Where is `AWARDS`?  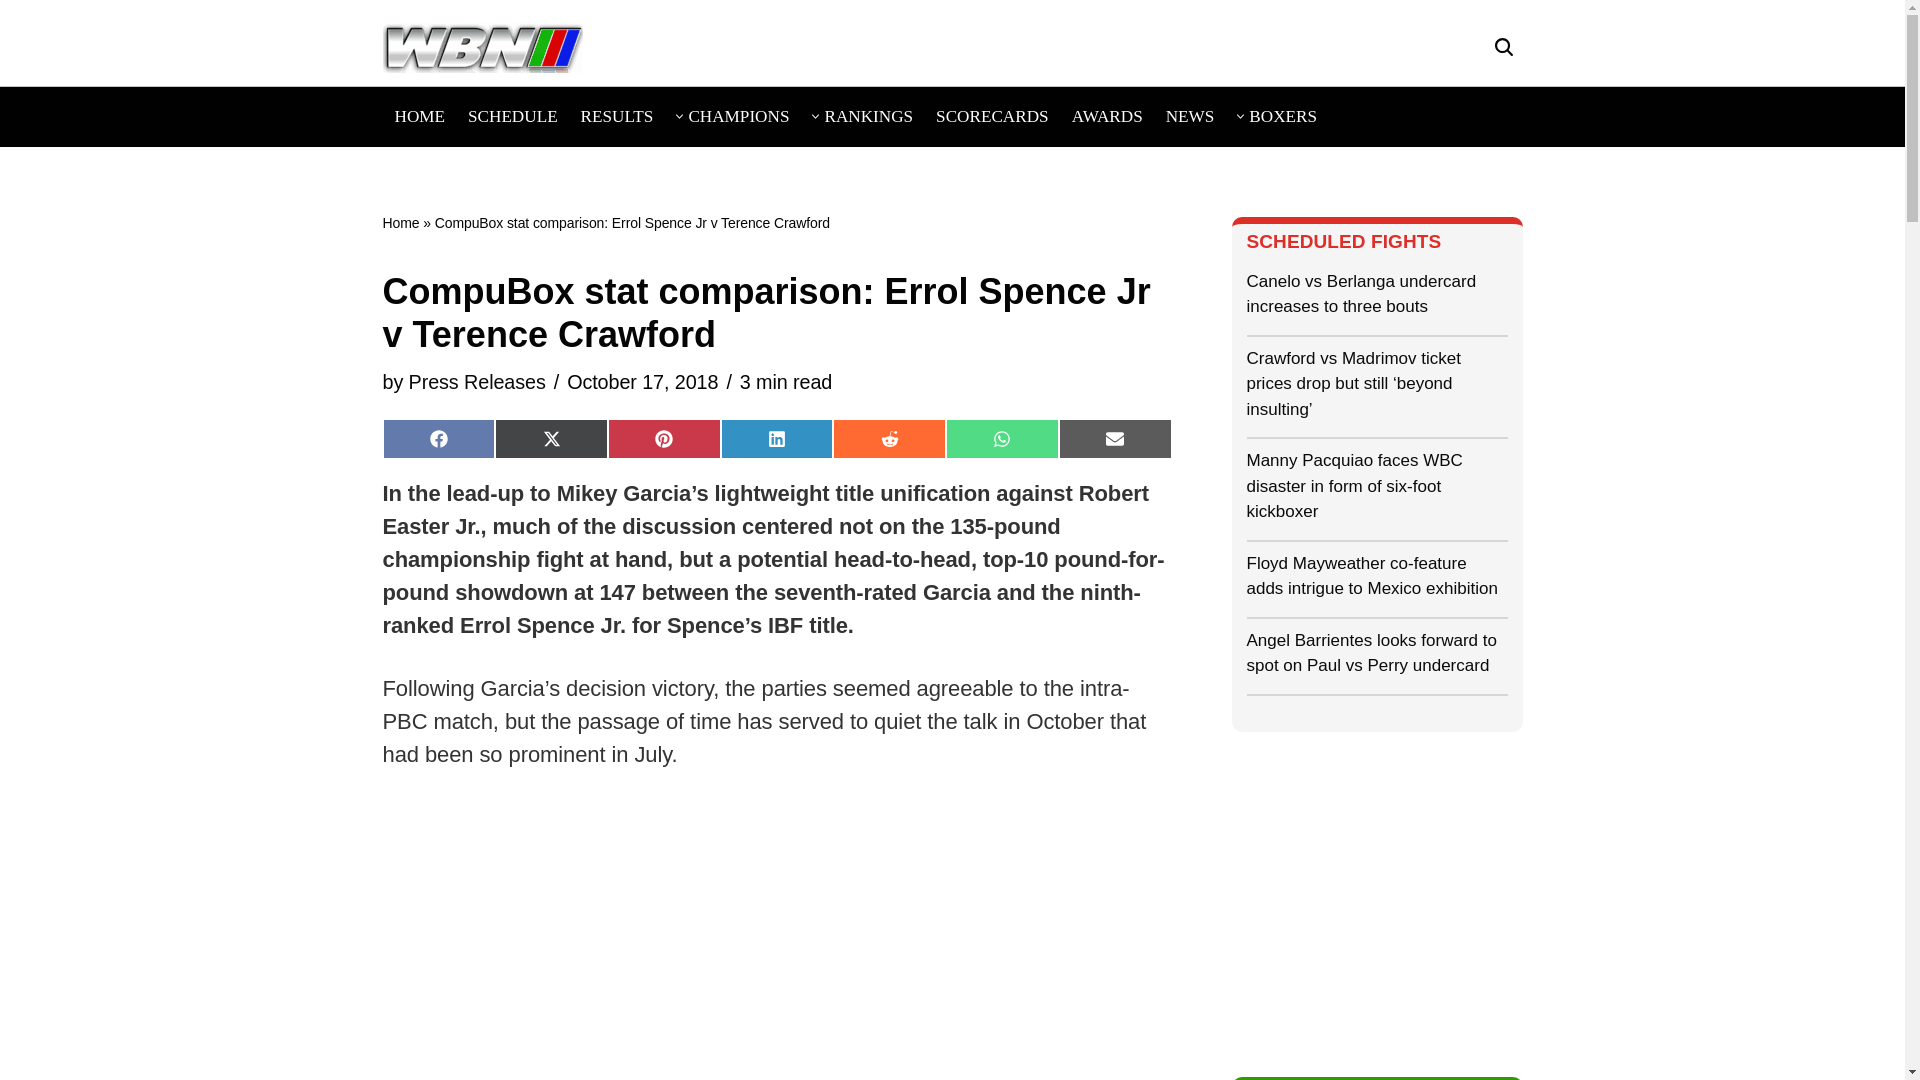
AWARDS is located at coordinates (1106, 116).